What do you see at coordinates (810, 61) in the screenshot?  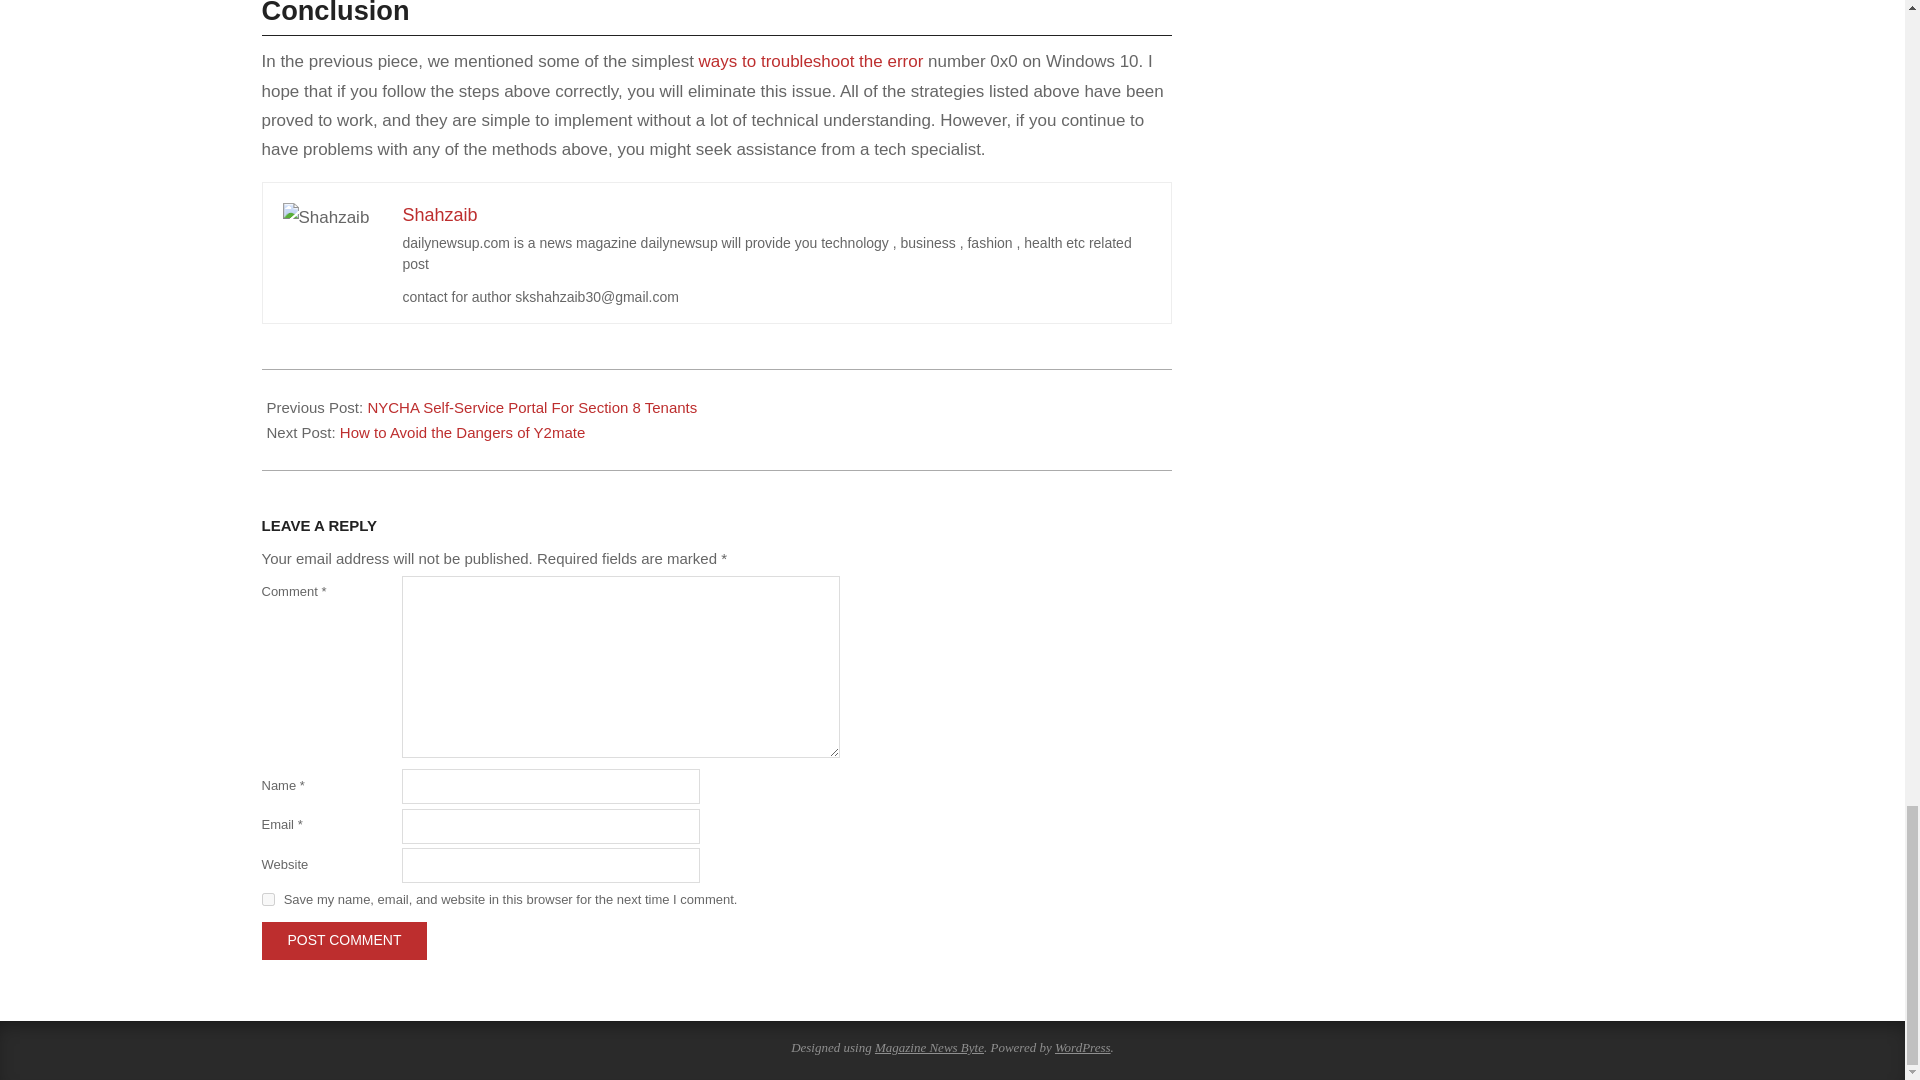 I see `ways to troubleshoot the error` at bounding box center [810, 61].